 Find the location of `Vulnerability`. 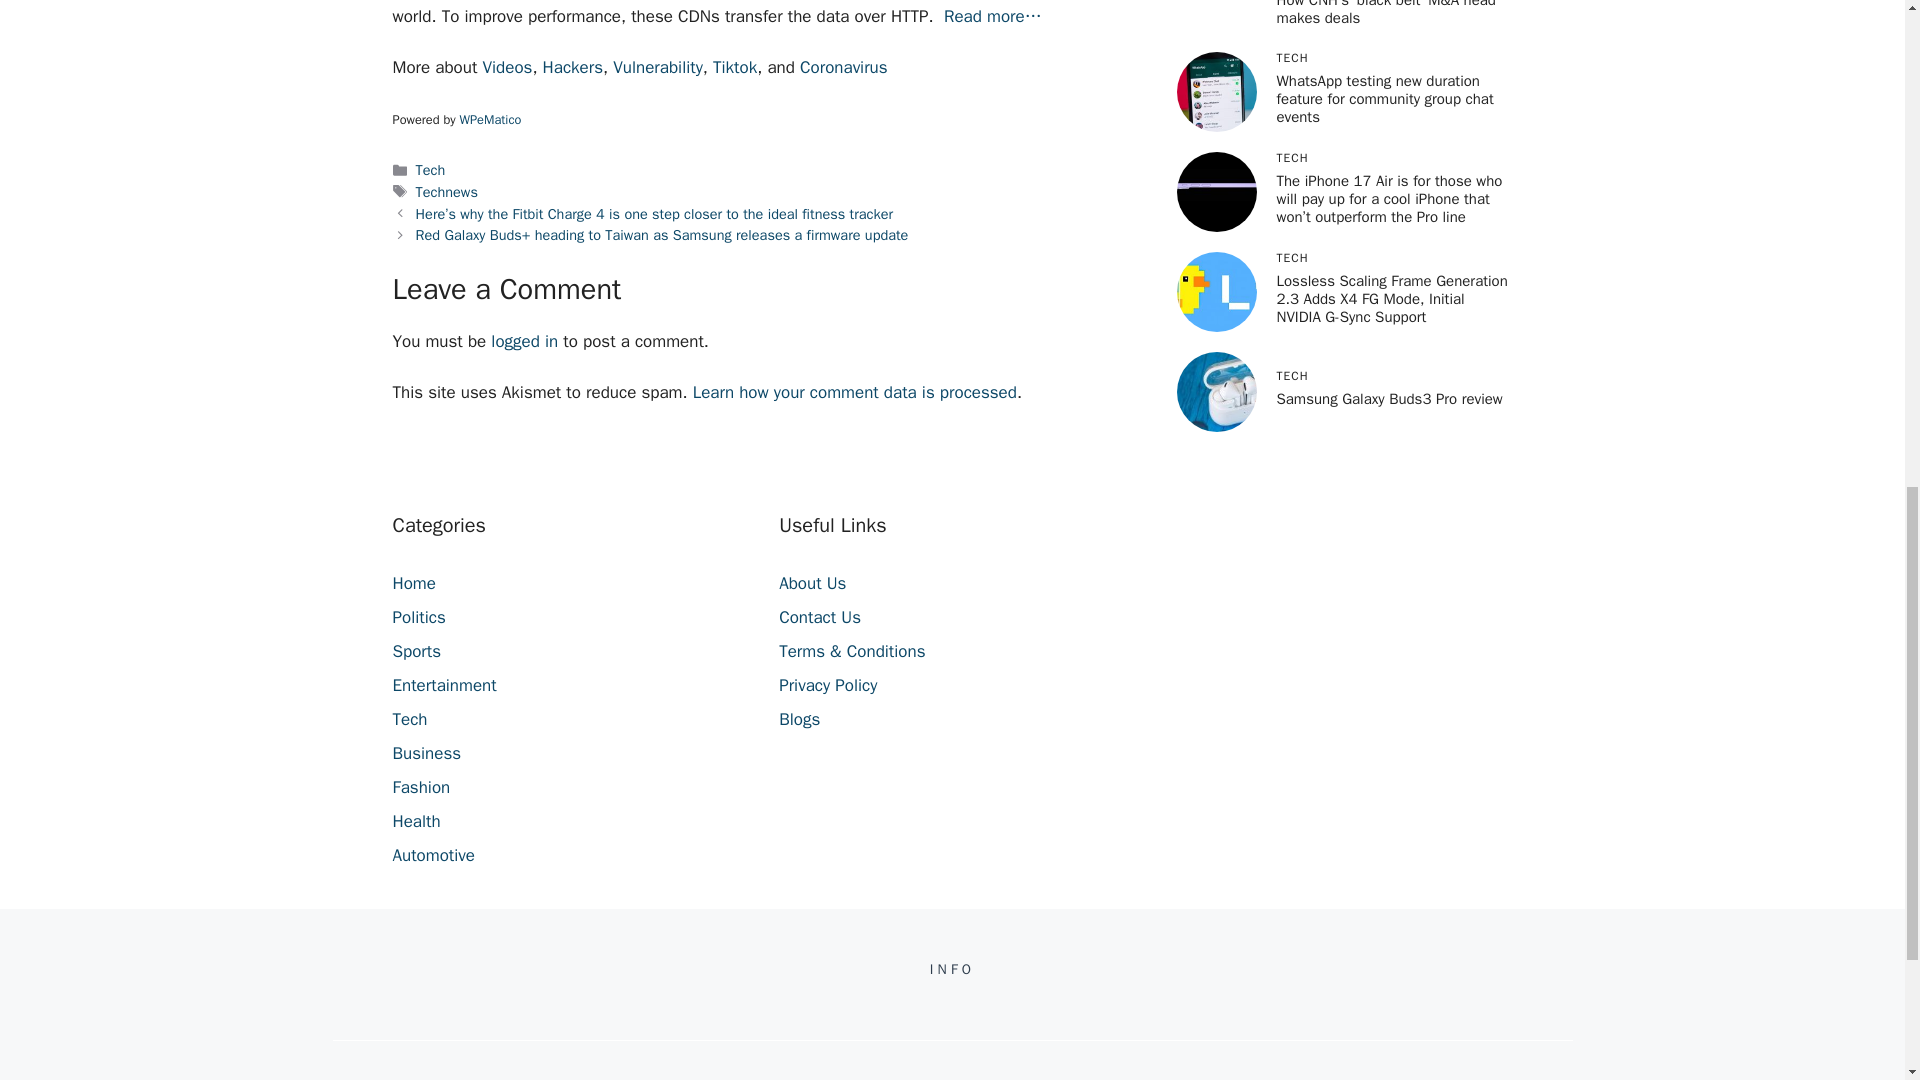

Vulnerability is located at coordinates (657, 67).